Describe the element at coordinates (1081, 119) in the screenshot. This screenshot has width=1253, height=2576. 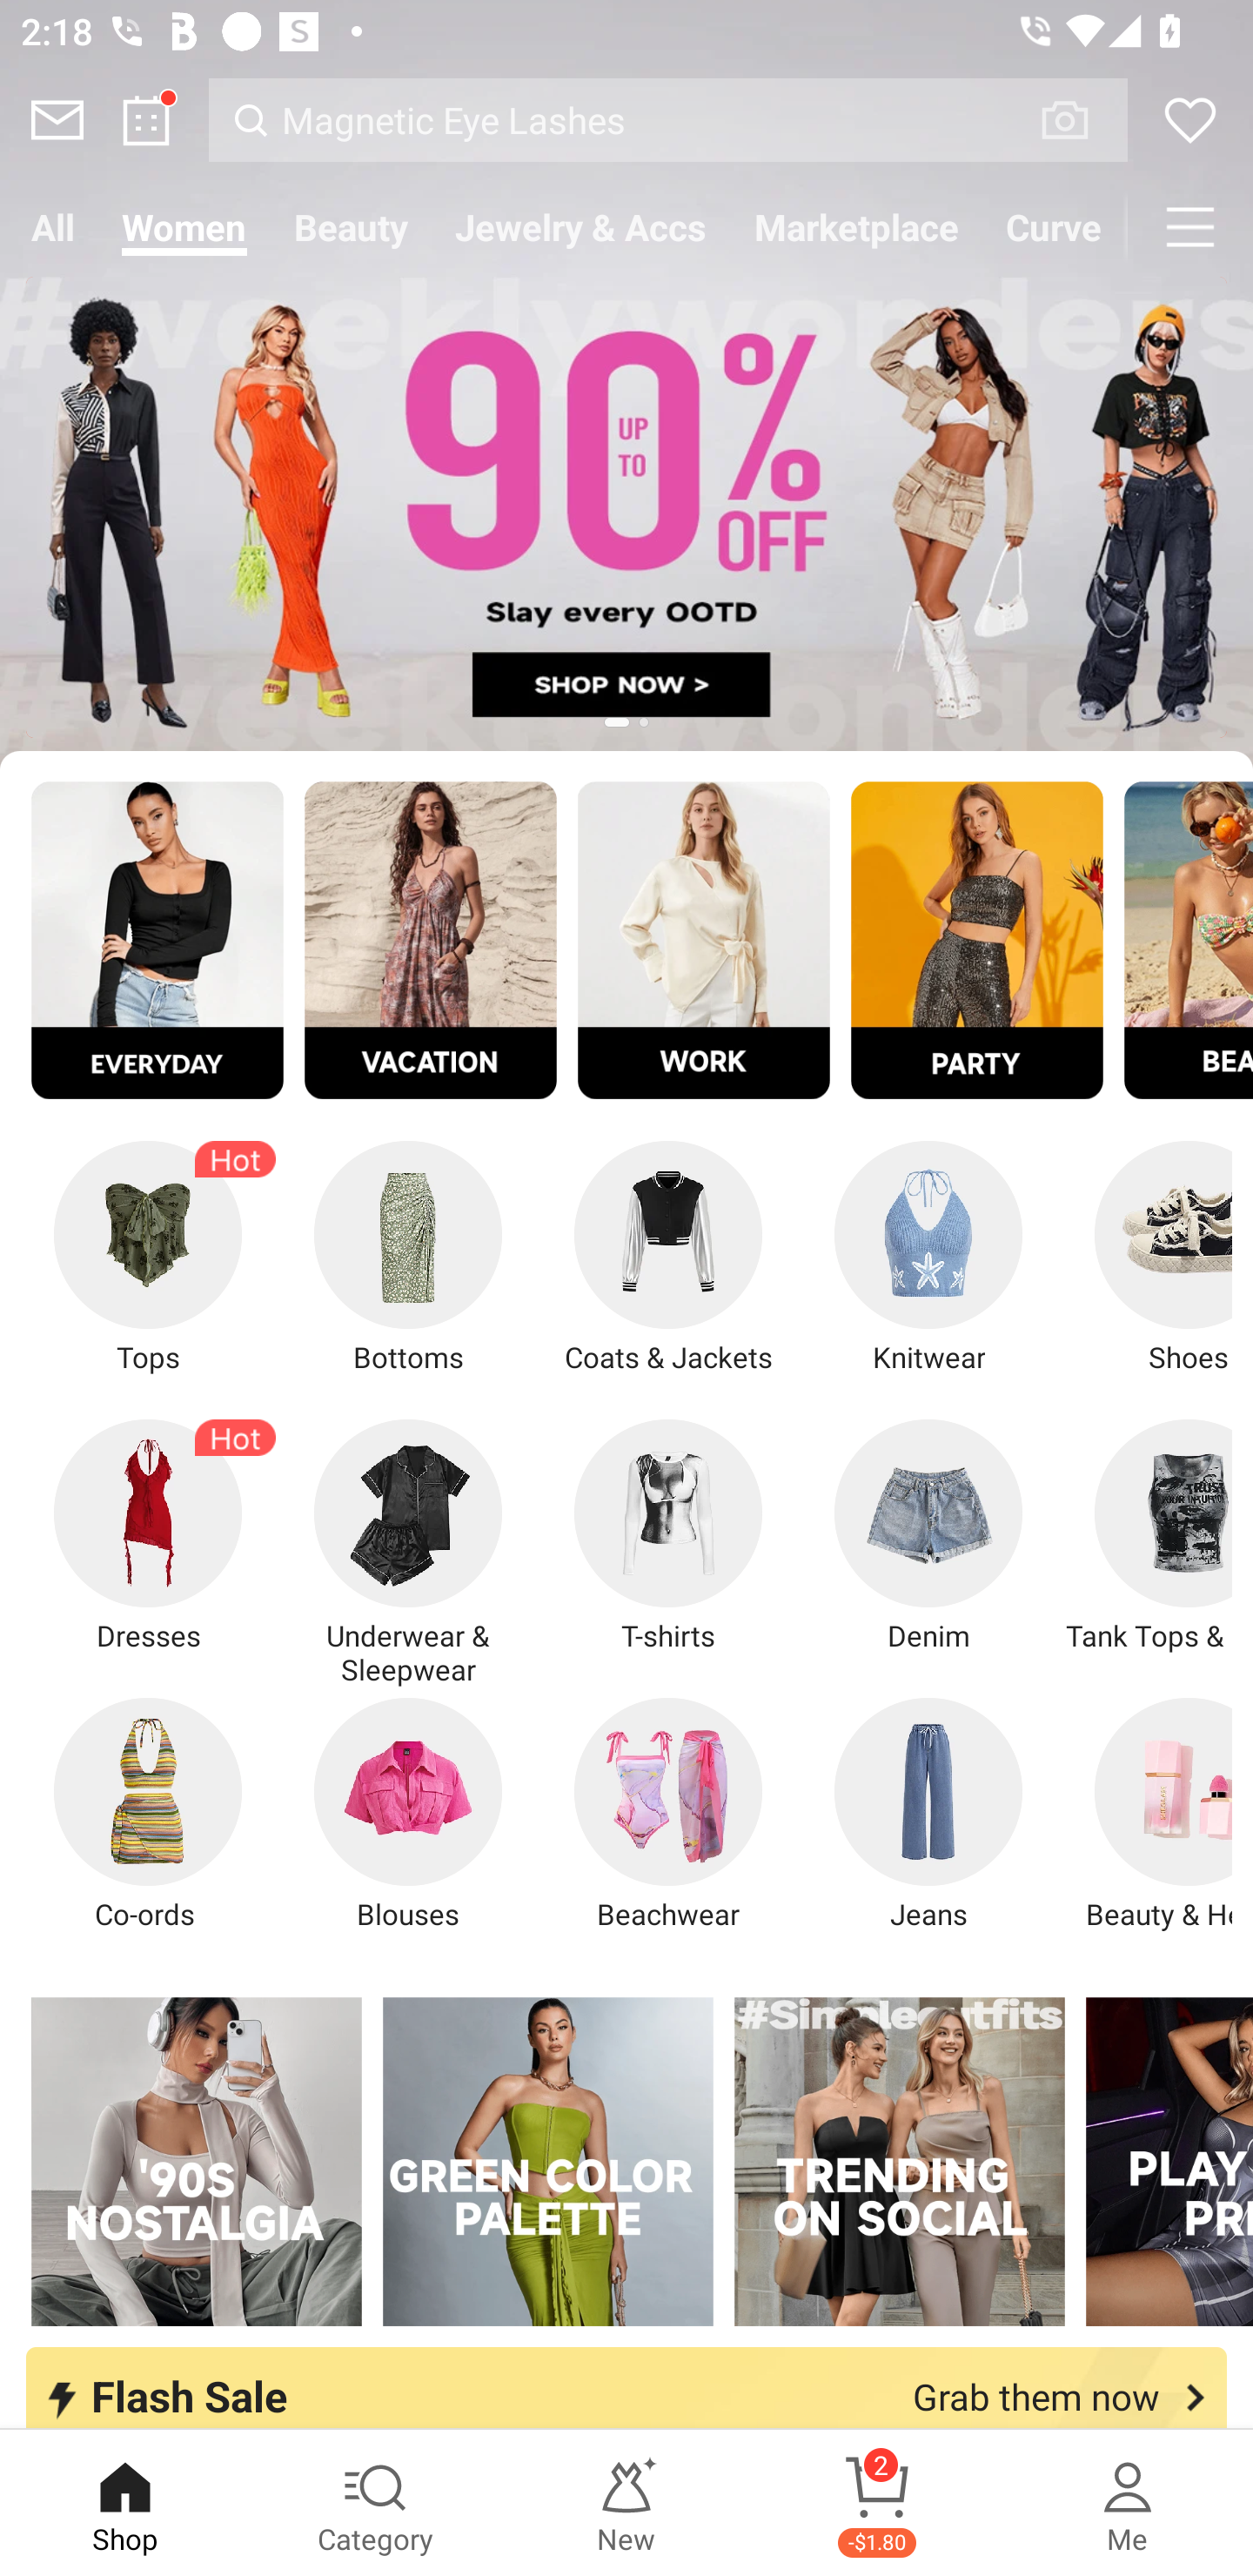
I see `VISUAL SEARCH` at that location.